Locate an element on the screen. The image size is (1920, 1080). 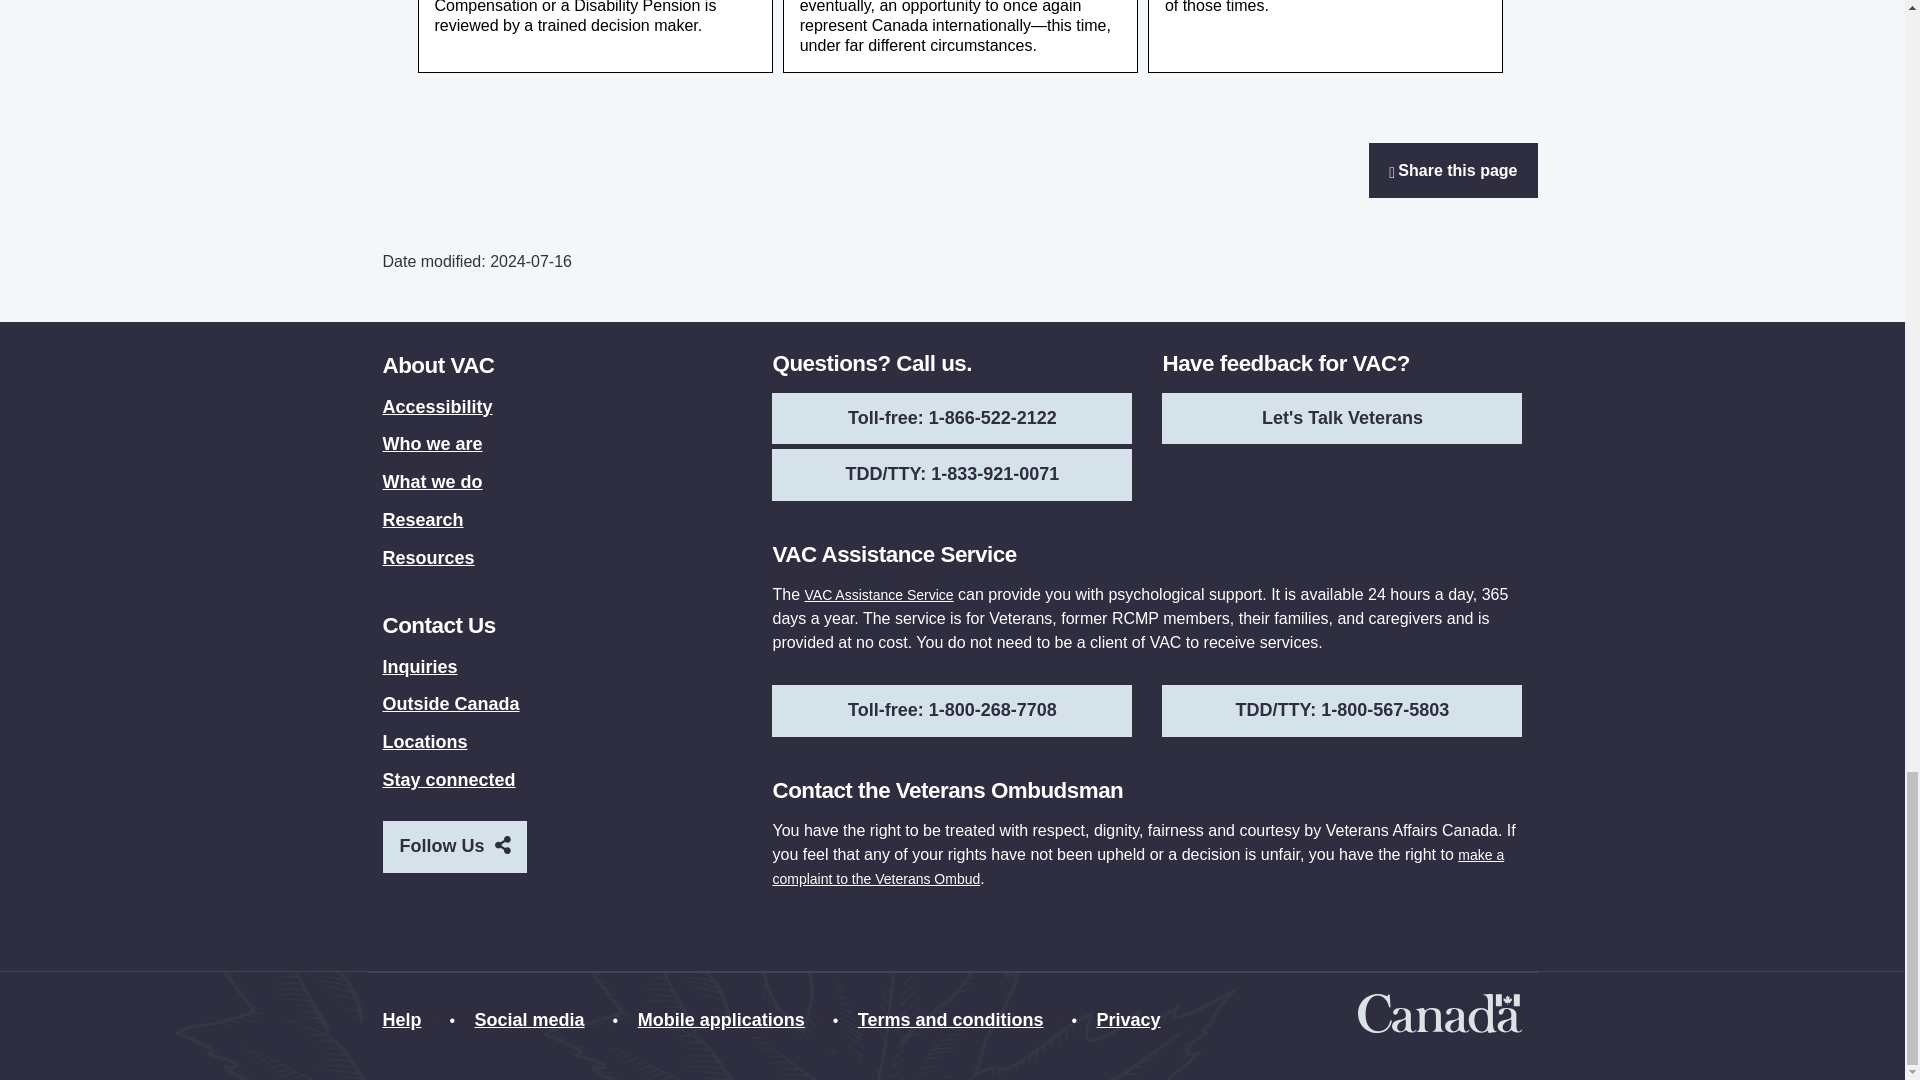
Follow Us is located at coordinates (500, 844).